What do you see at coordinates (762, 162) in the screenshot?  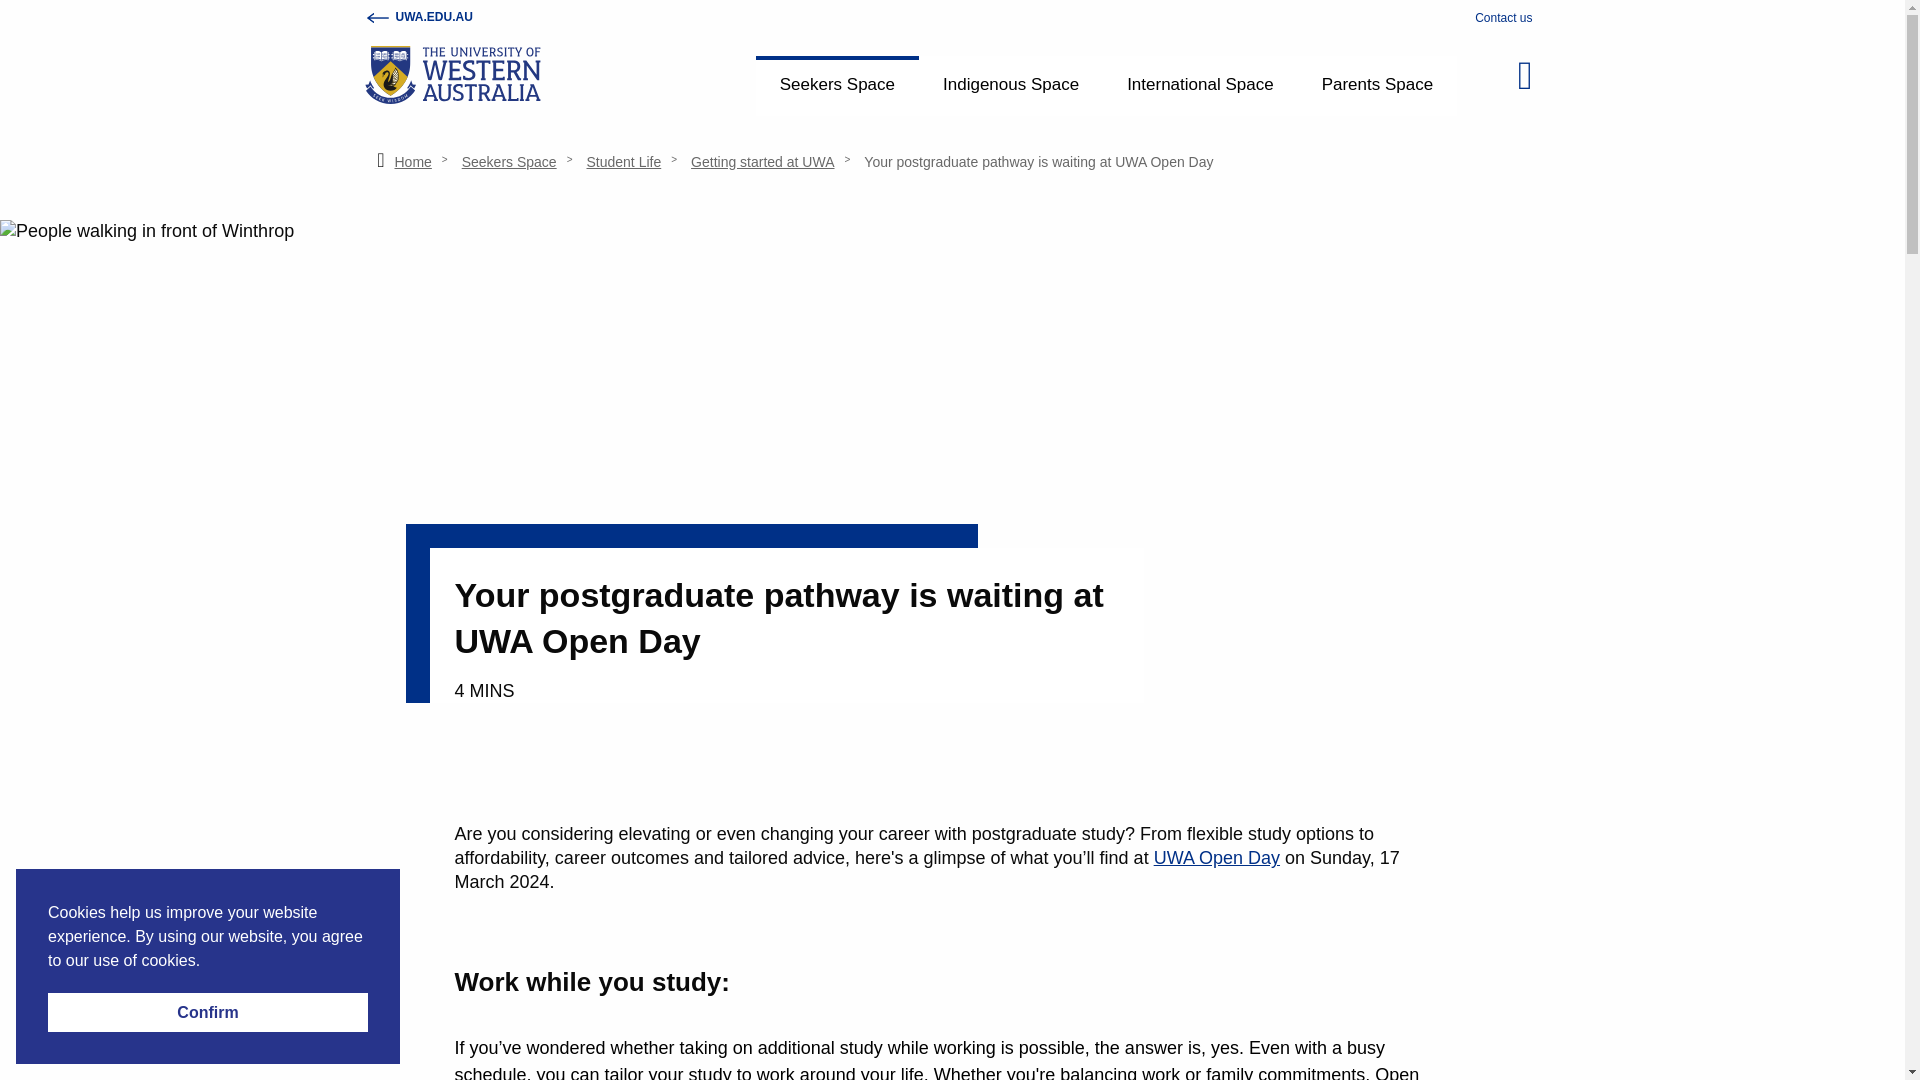 I see `getting-started-at-uwa` at bounding box center [762, 162].